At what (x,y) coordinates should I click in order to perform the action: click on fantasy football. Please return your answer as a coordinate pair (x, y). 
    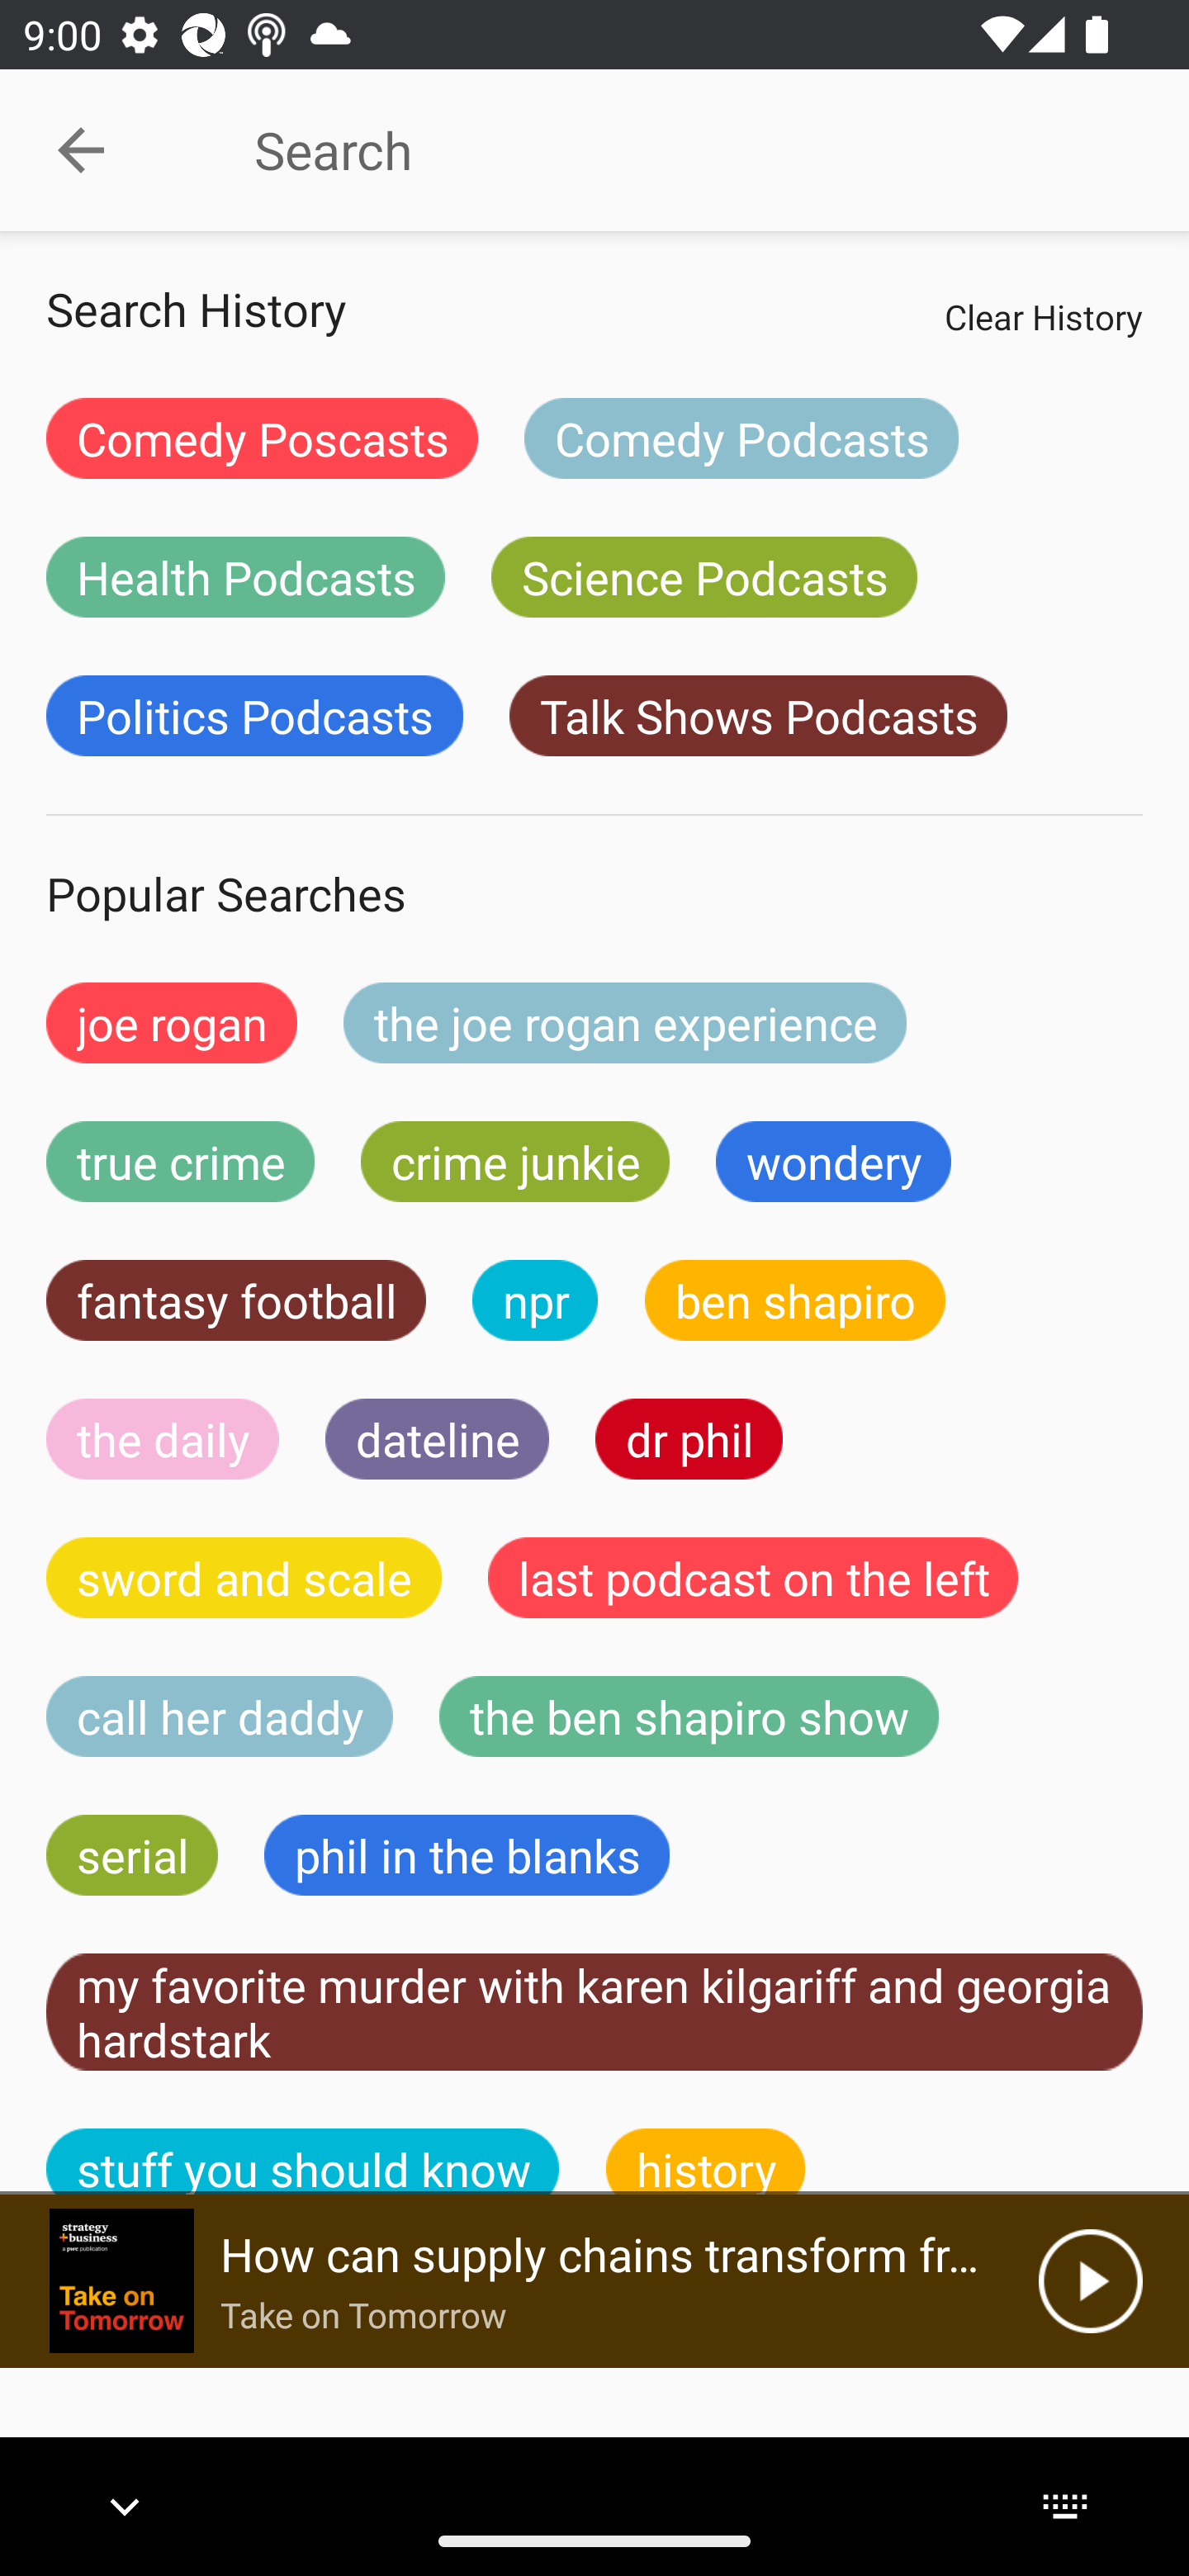
    Looking at the image, I should click on (236, 1300).